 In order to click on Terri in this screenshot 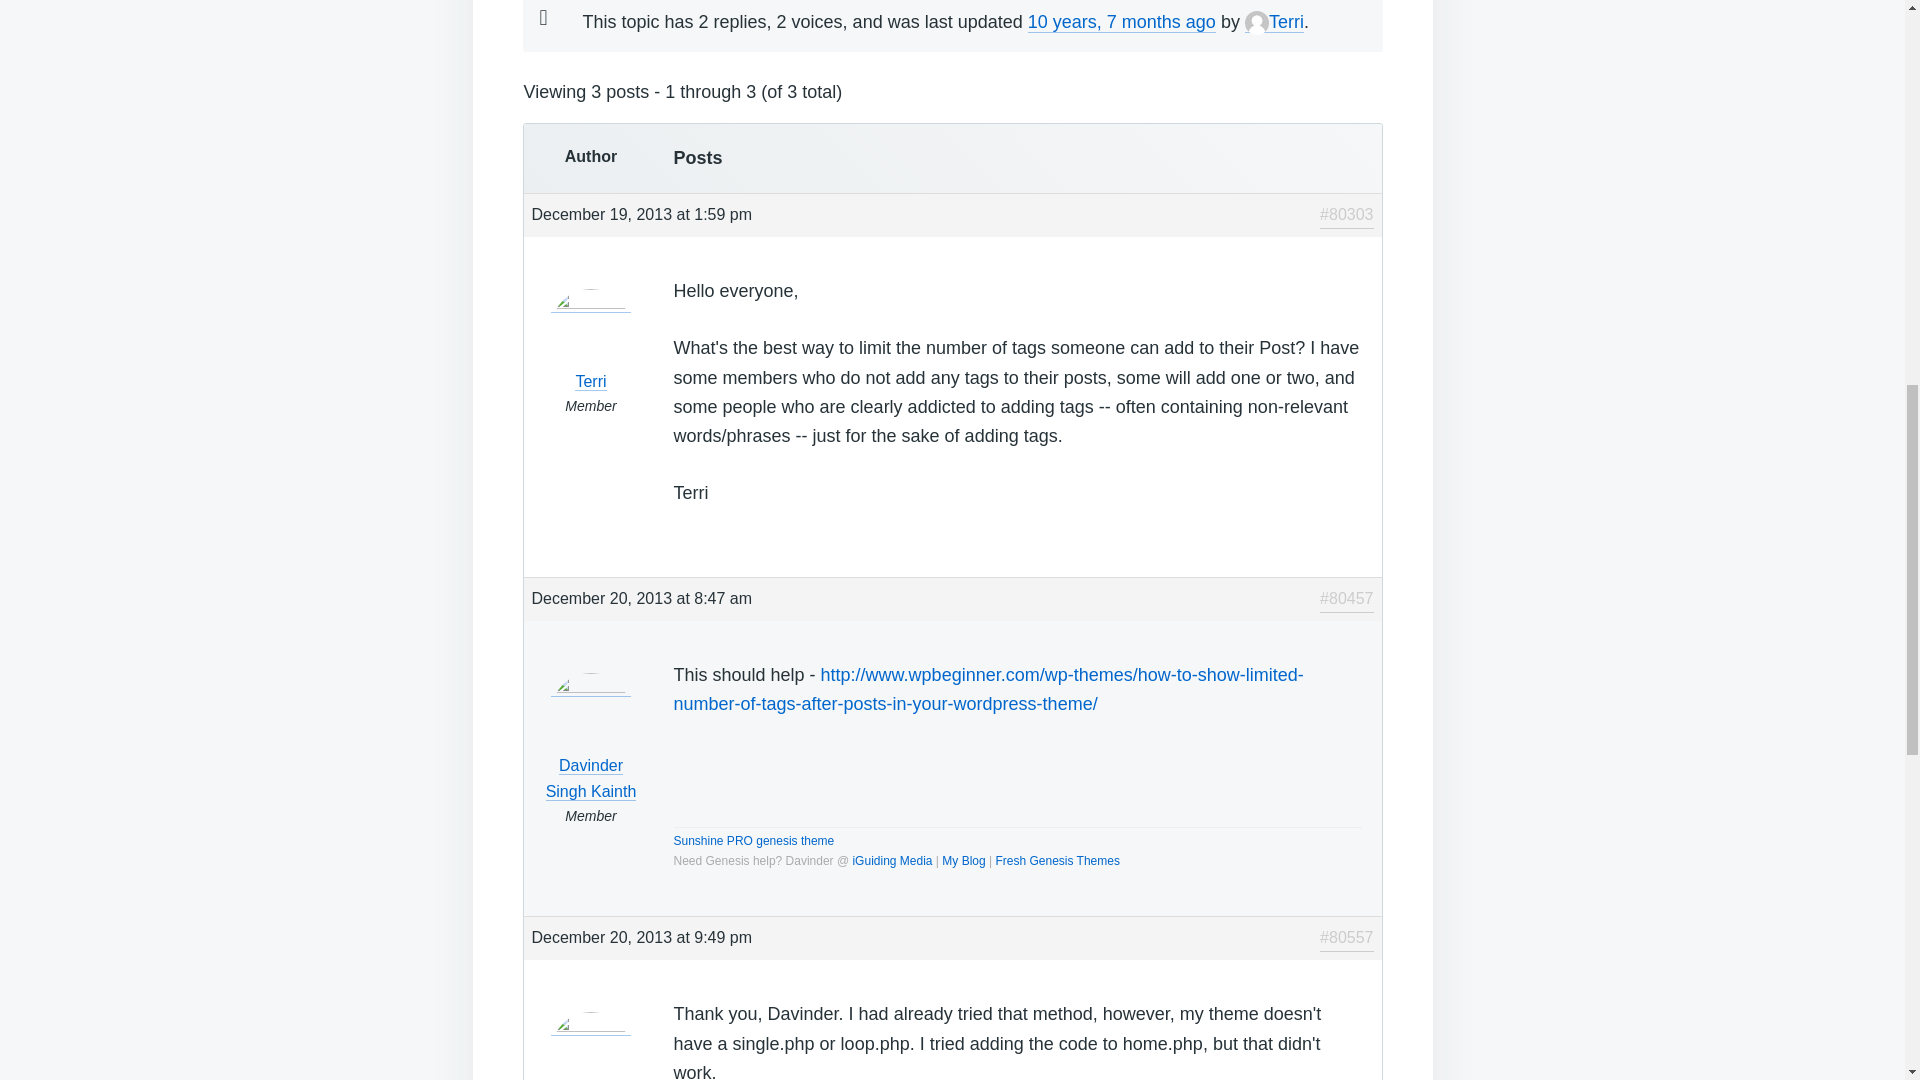, I will do `click(1274, 22)`.